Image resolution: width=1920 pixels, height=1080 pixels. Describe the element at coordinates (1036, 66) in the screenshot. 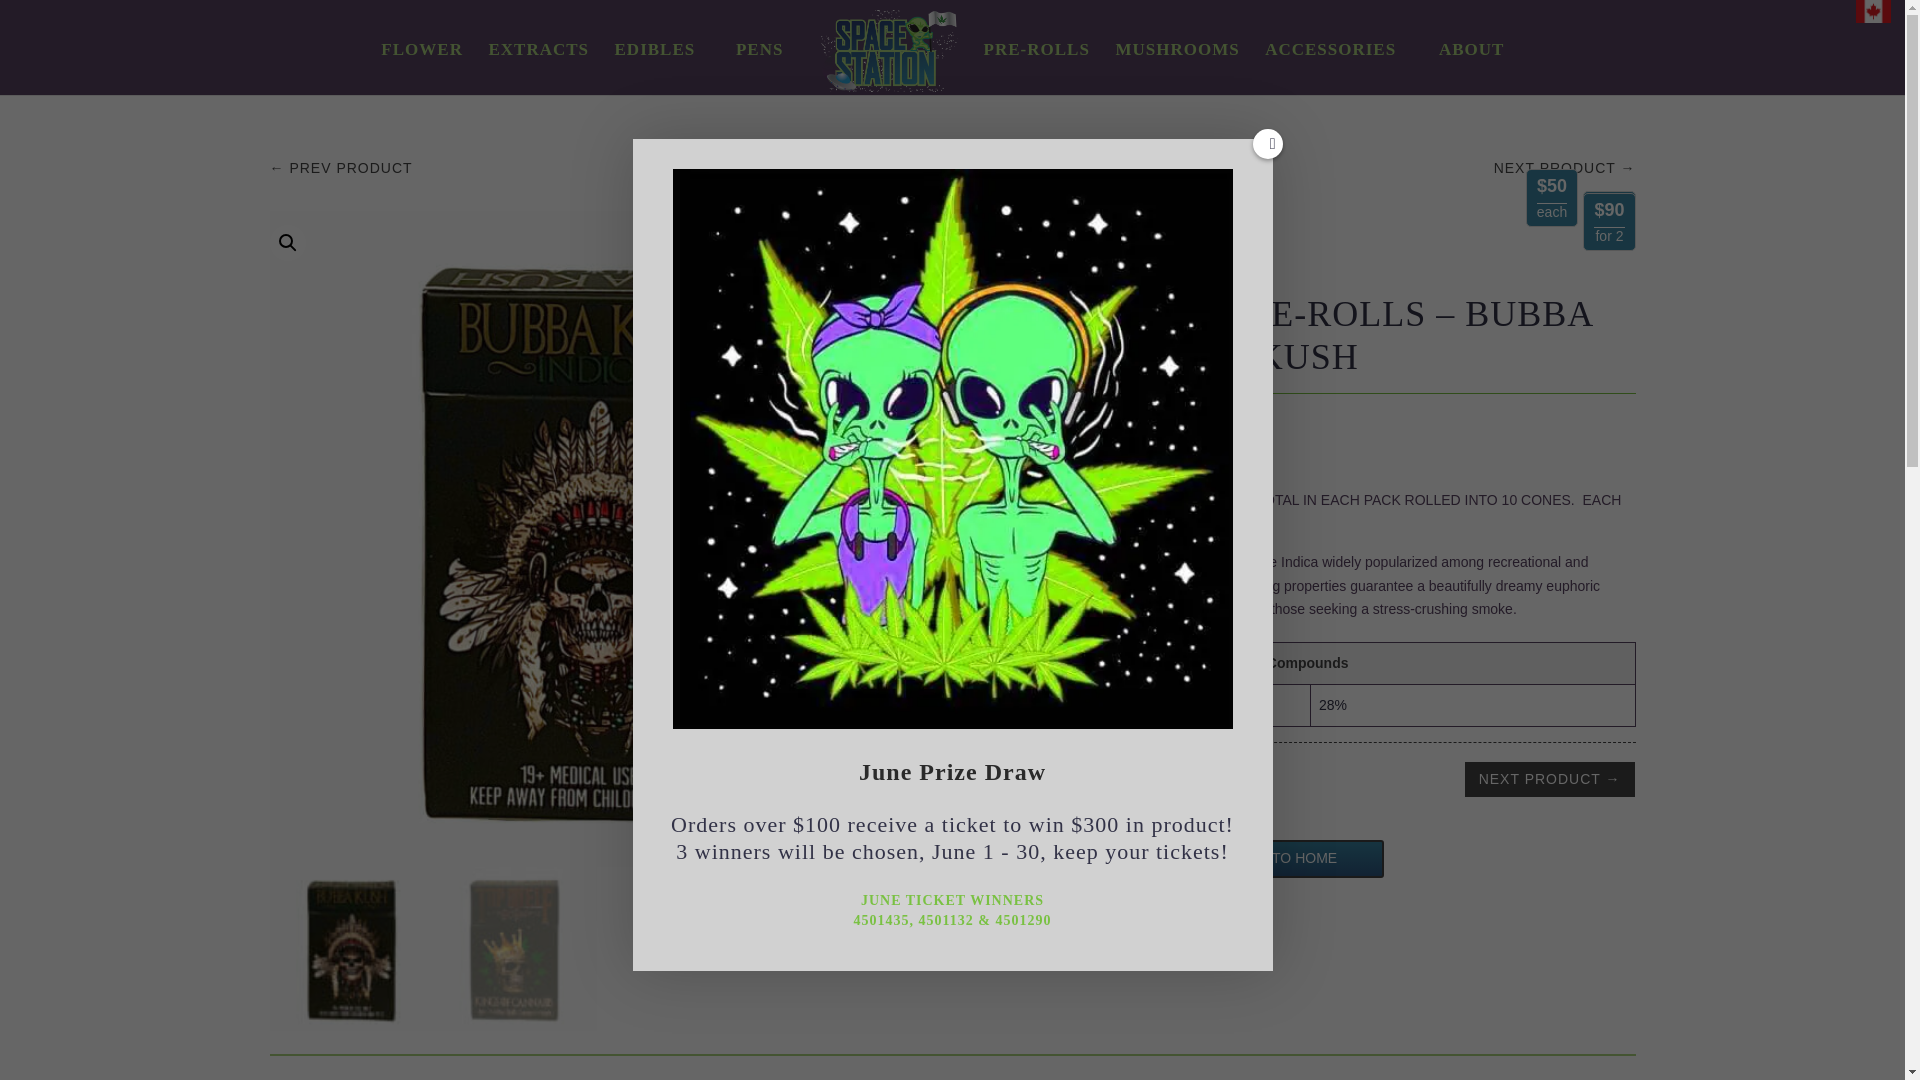

I see `PRE-ROLLS` at that location.